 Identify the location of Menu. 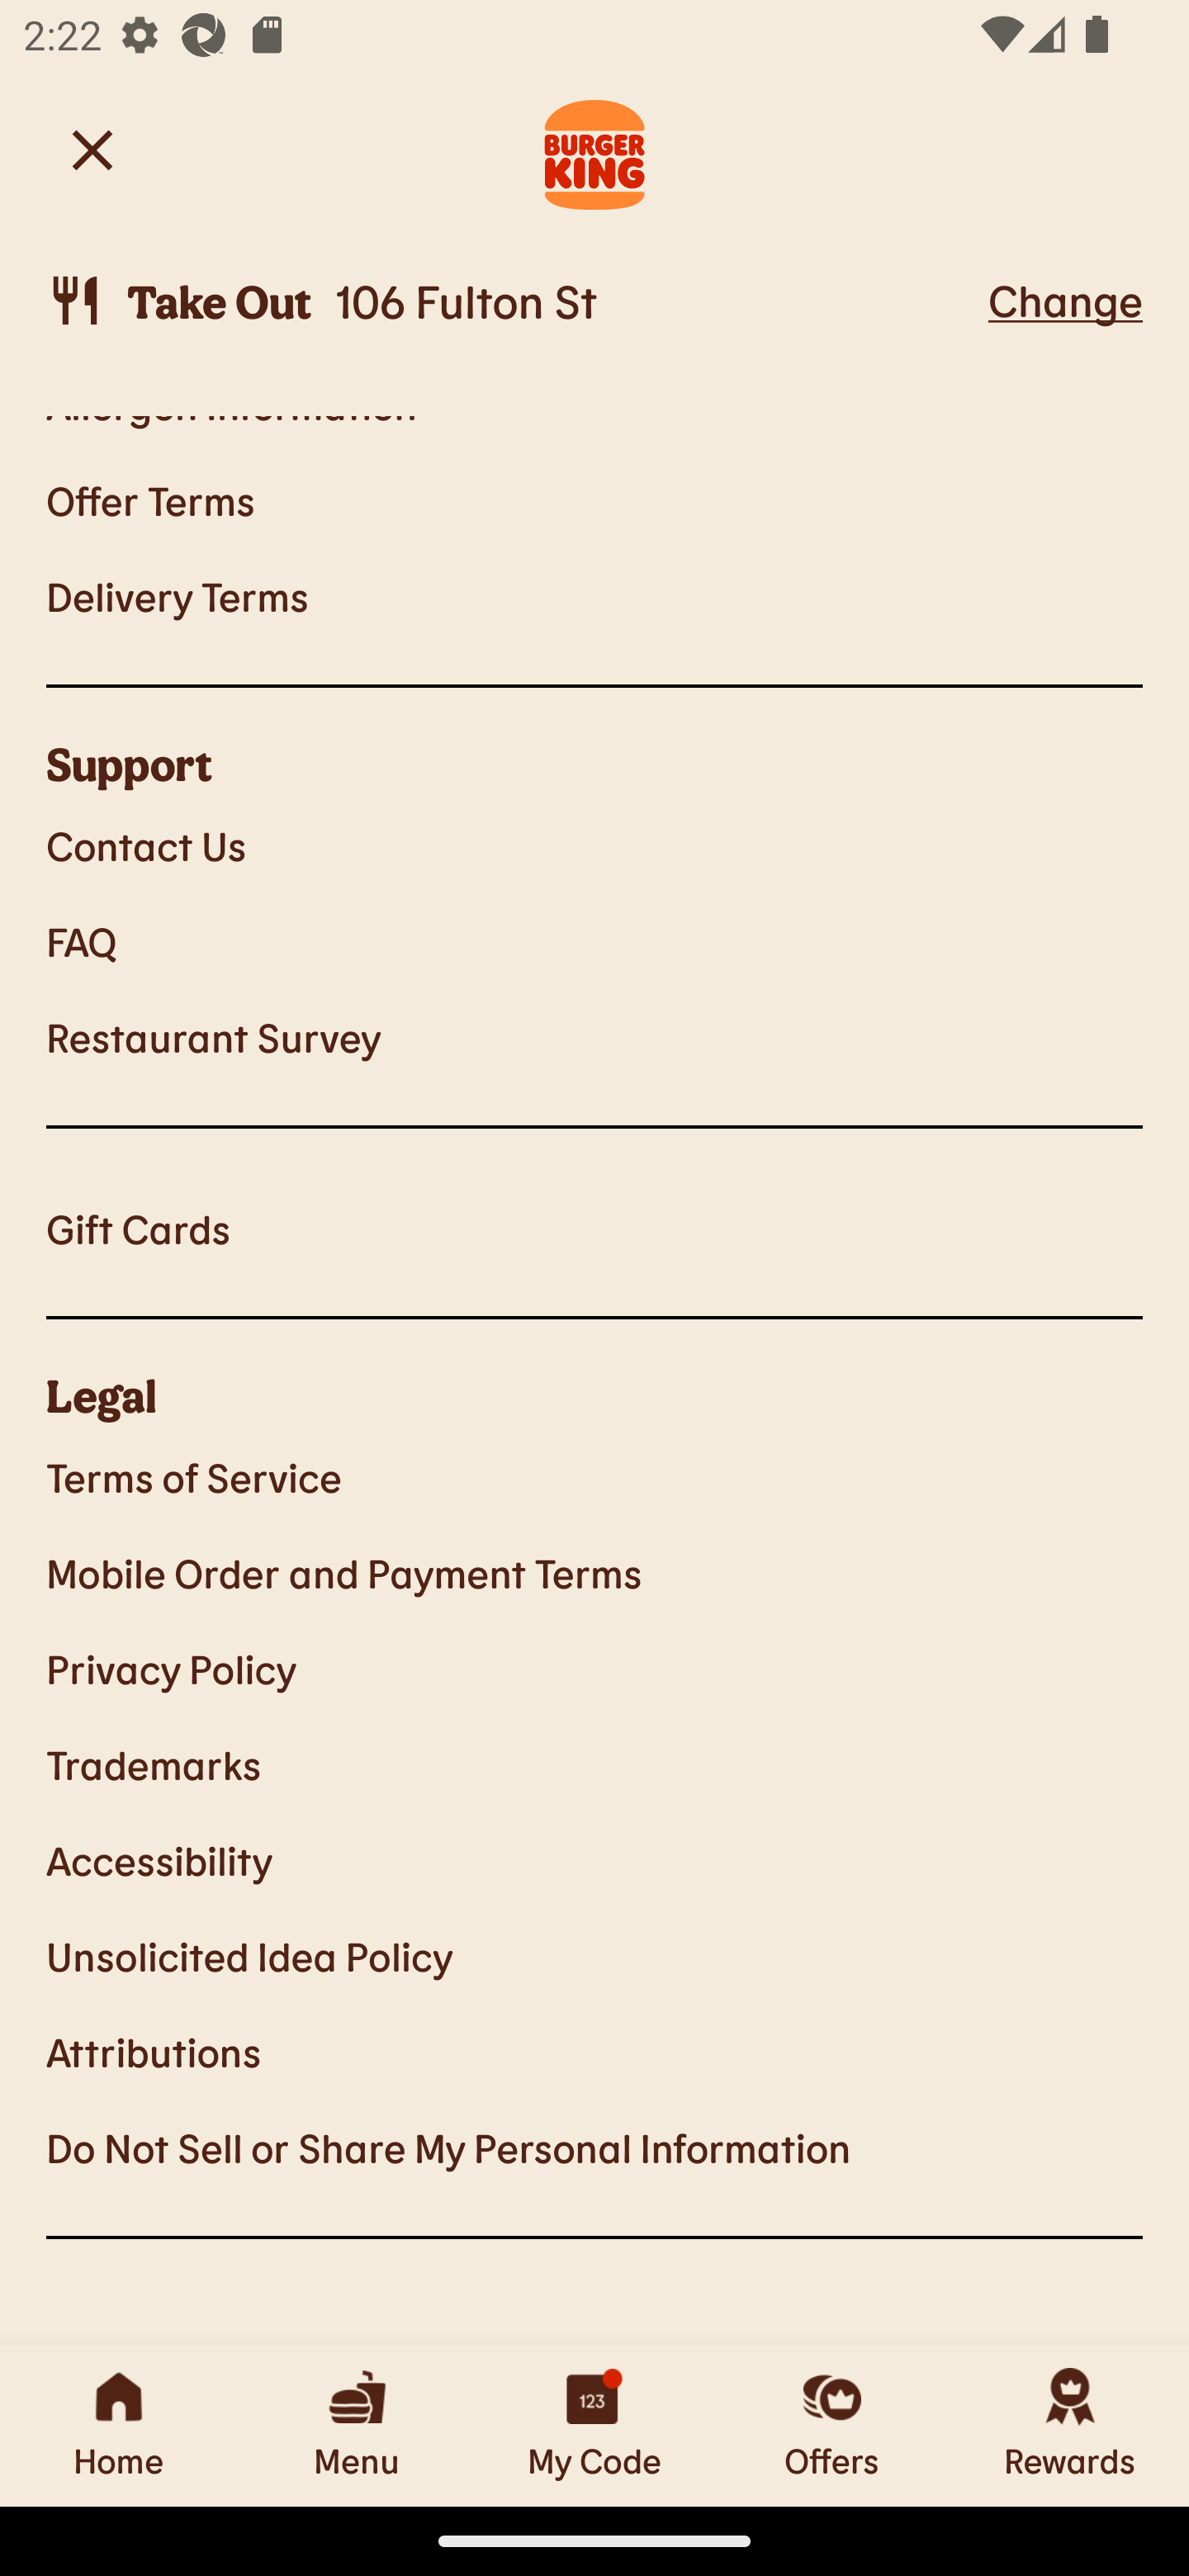
(357, 2425).